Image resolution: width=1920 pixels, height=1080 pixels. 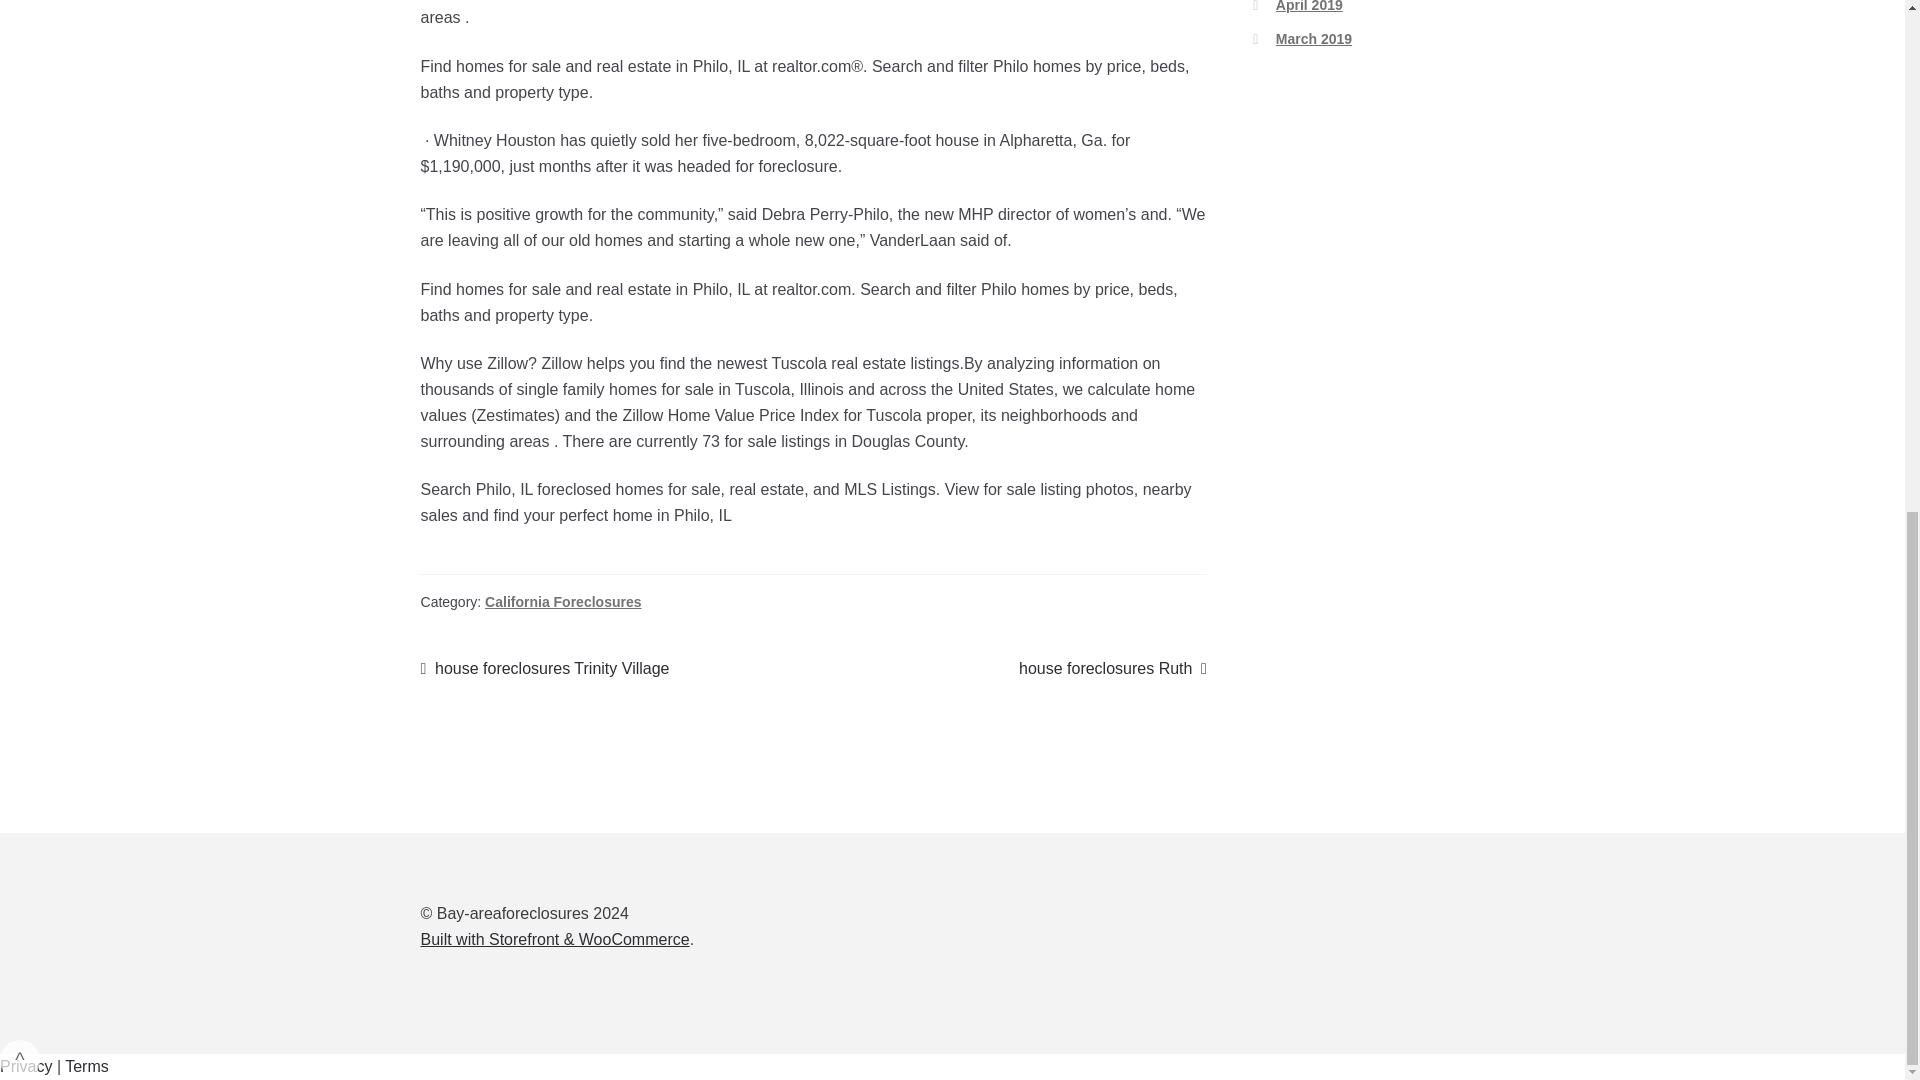 I want to click on Privacy, so click(x=26, y=1066).